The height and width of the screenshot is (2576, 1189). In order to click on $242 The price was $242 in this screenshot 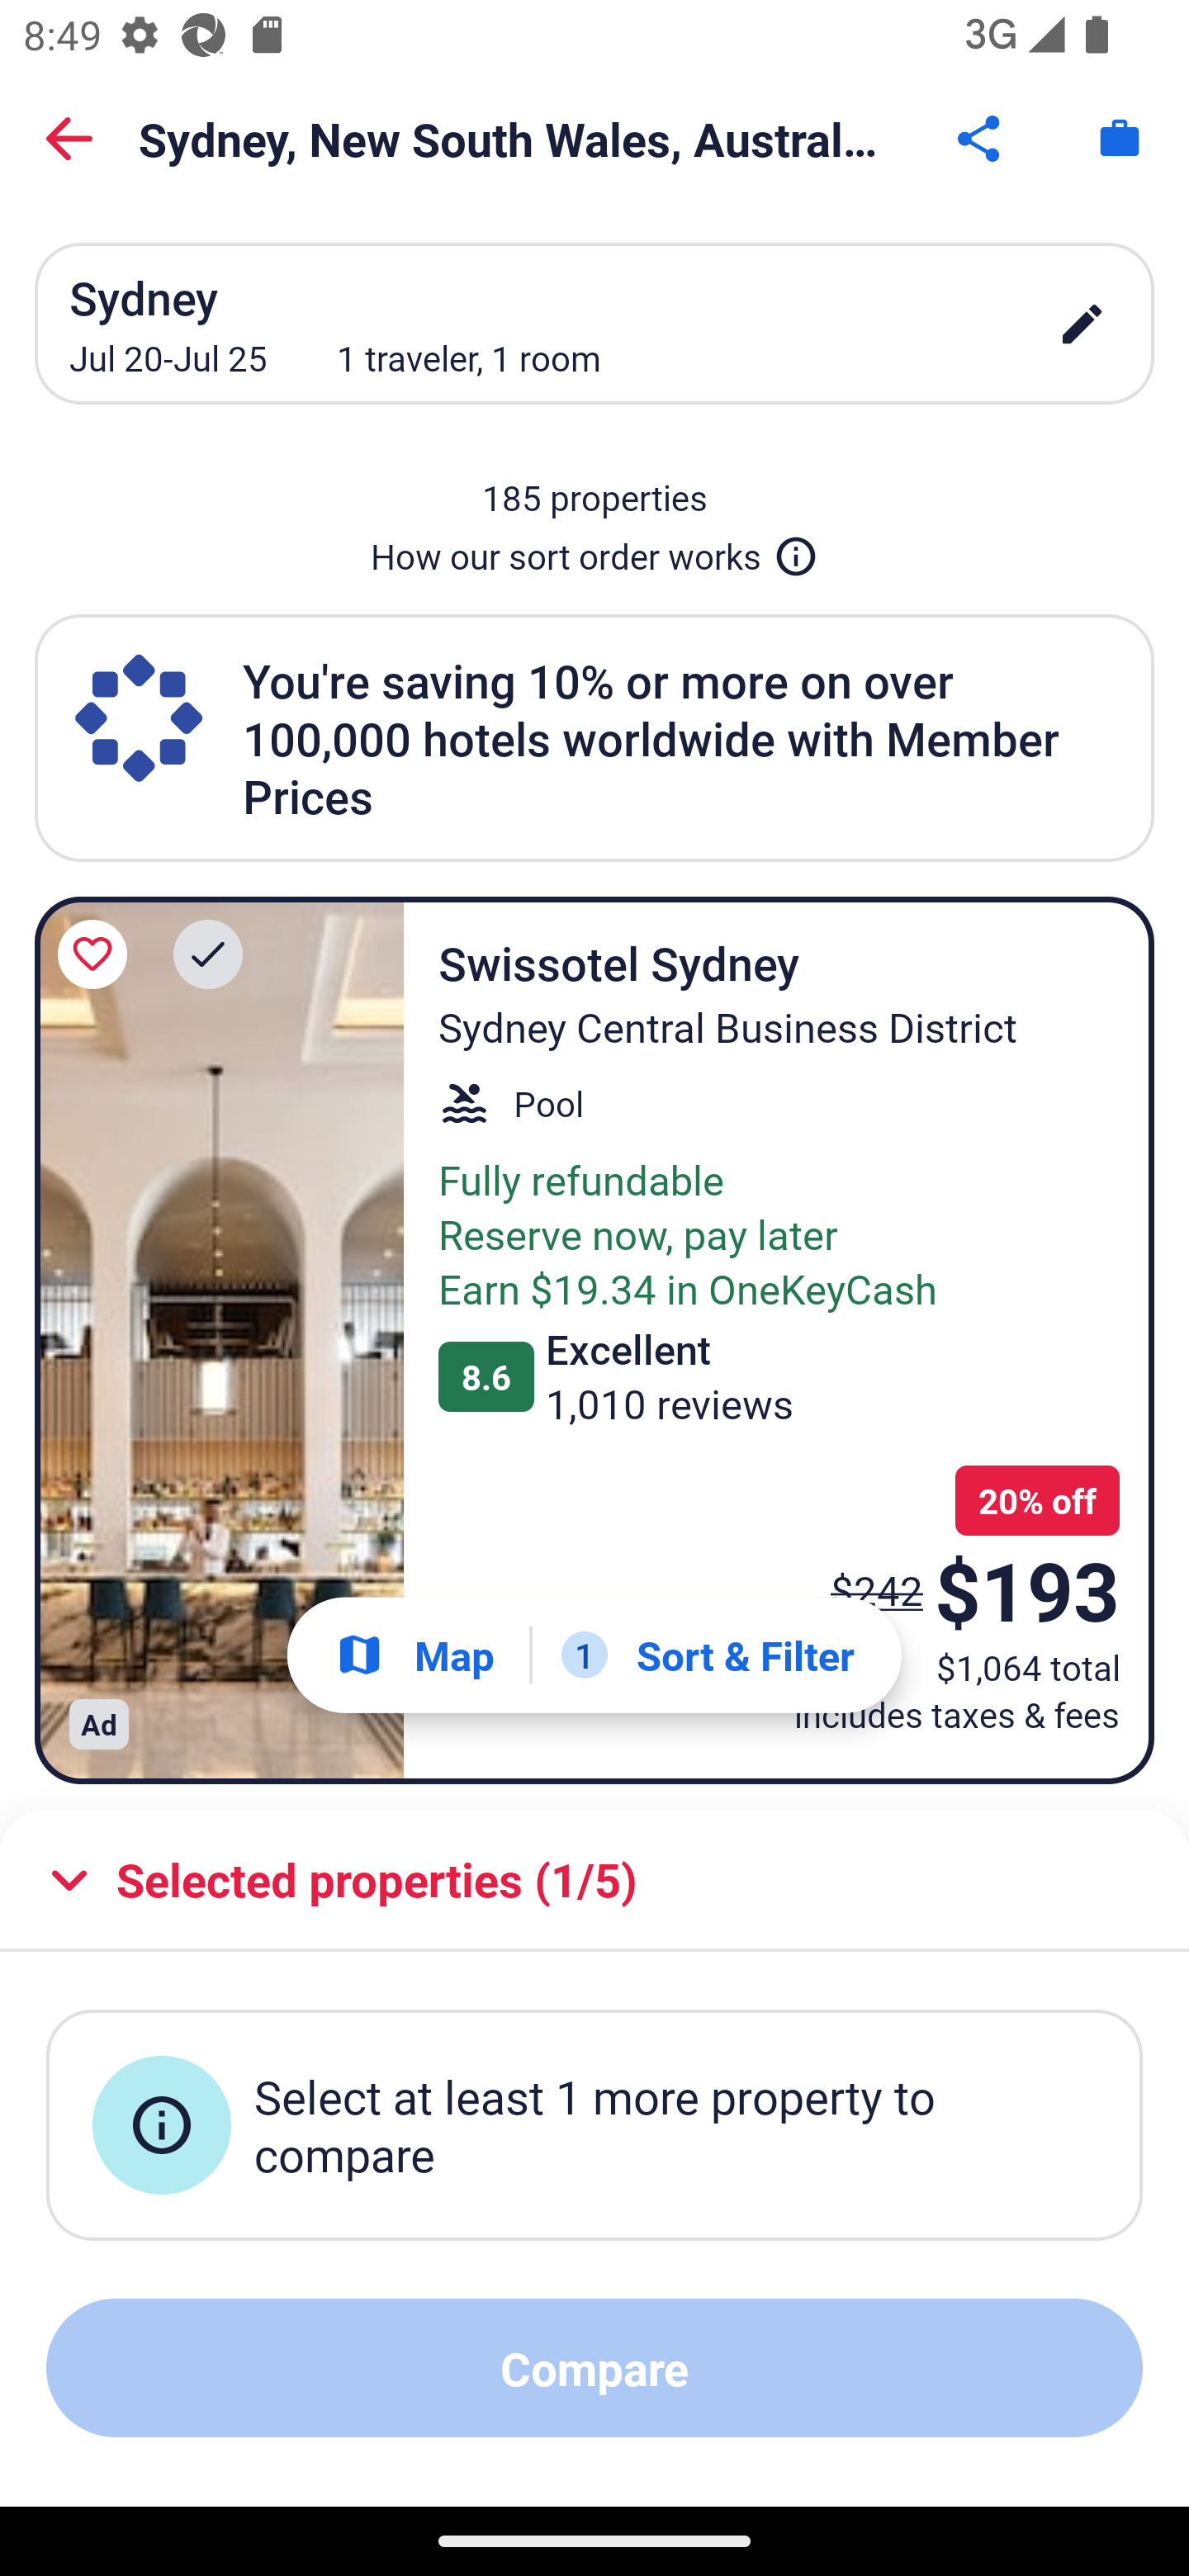, I will do `click(877, 1589)`.